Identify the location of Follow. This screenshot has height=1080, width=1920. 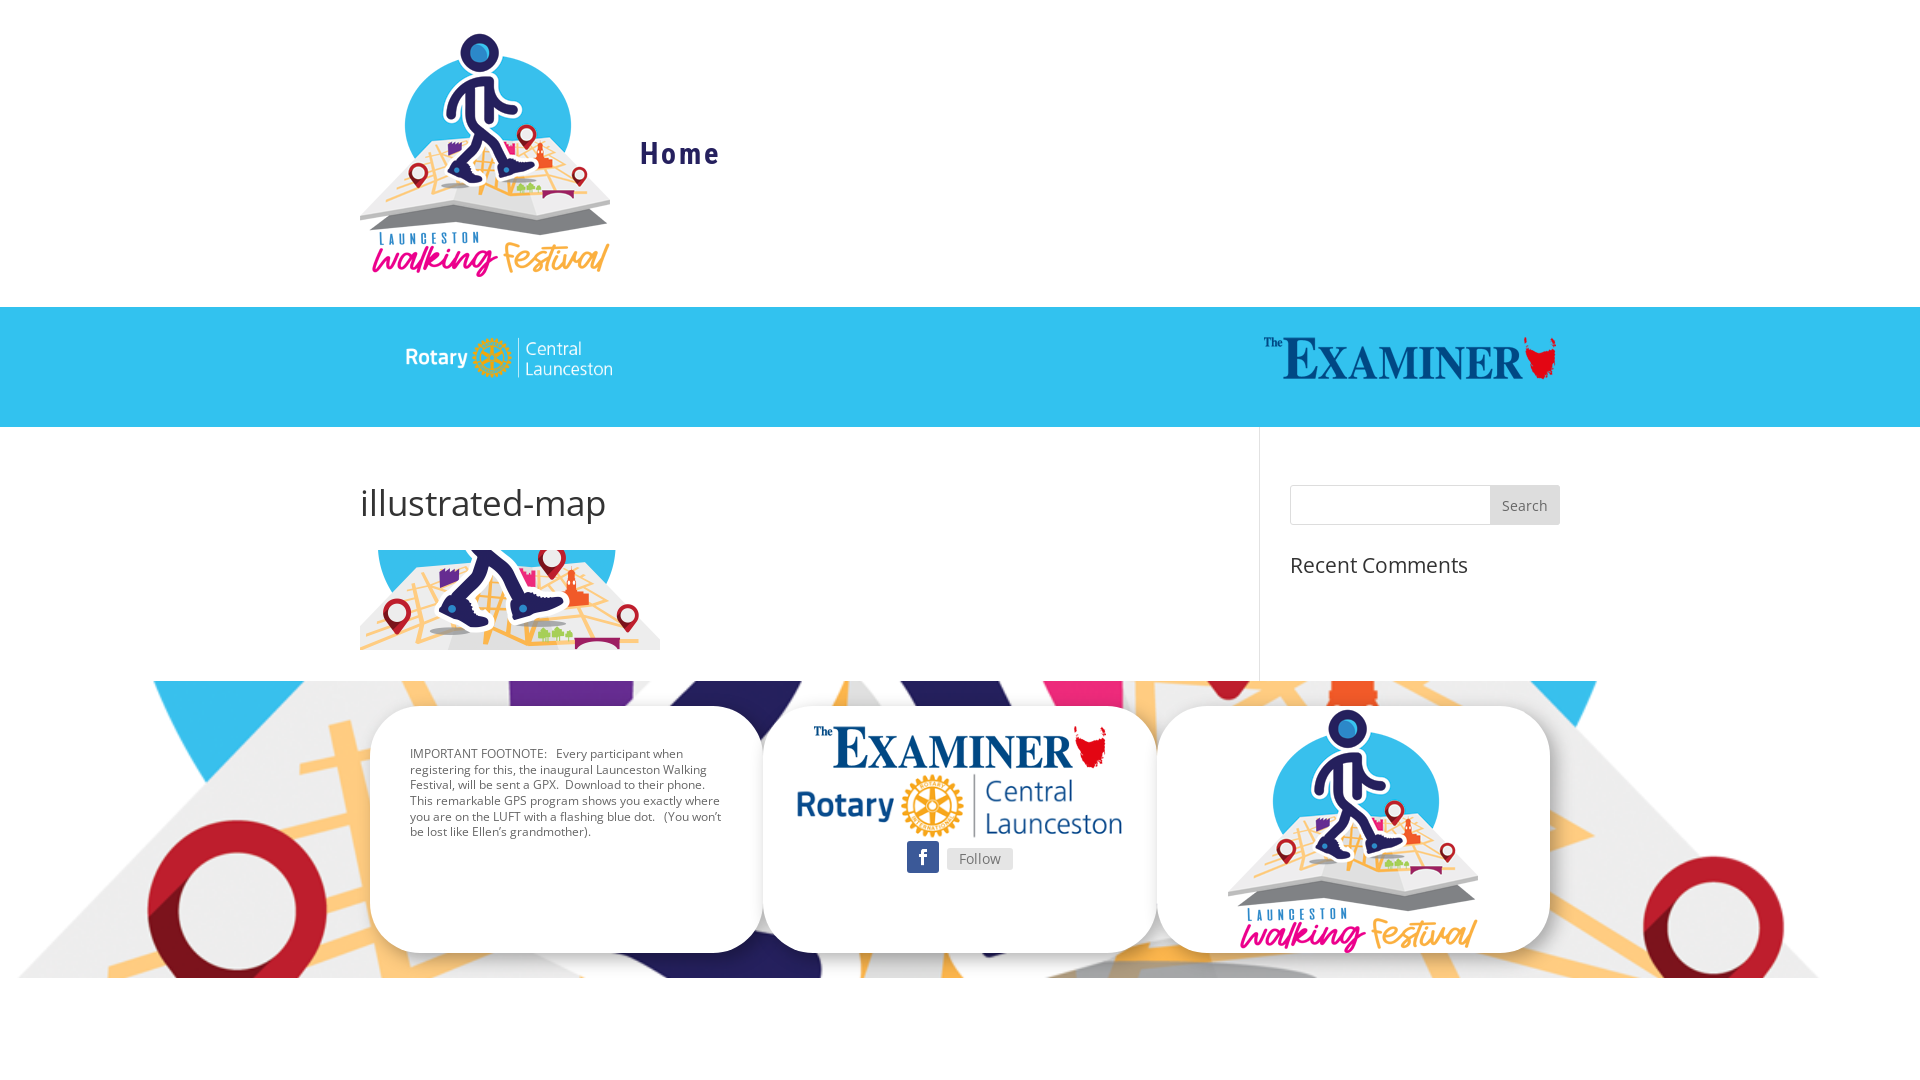
(980, 859).